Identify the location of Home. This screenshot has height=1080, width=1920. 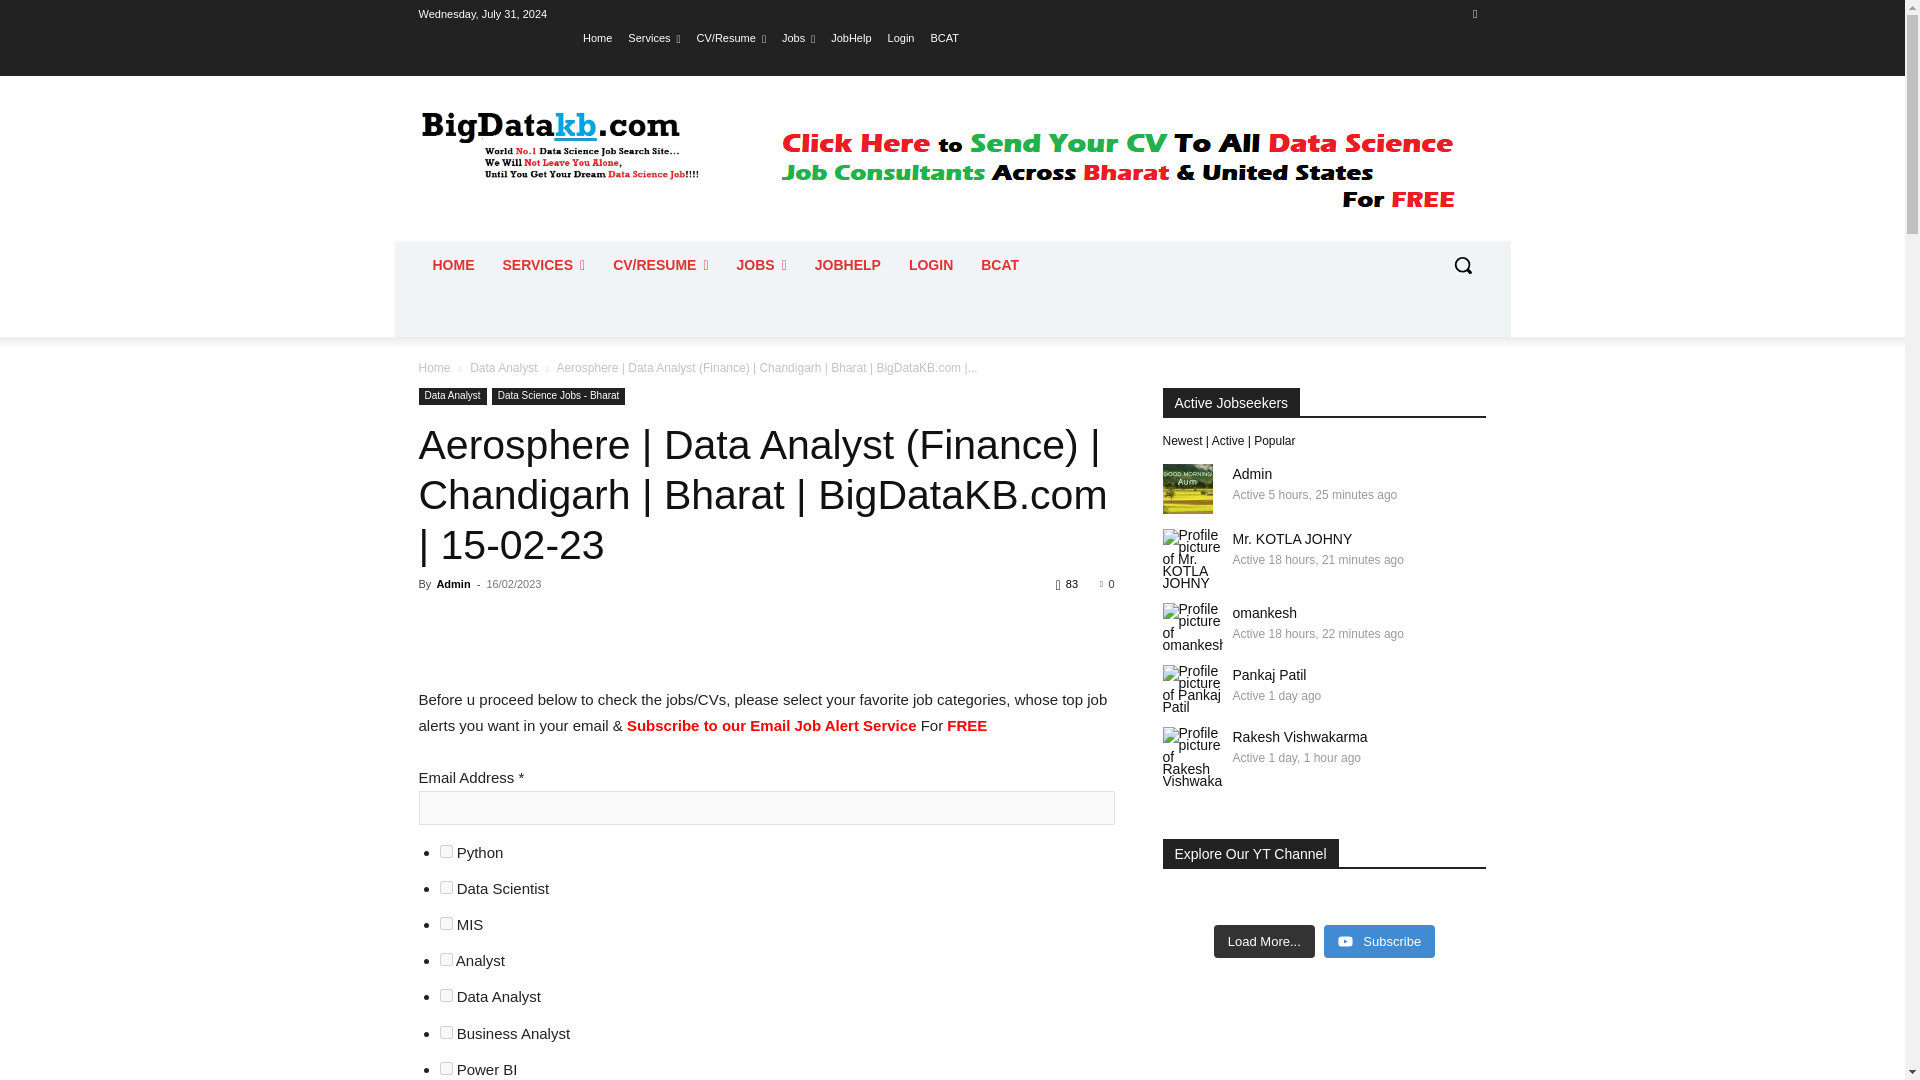
(598, 37).